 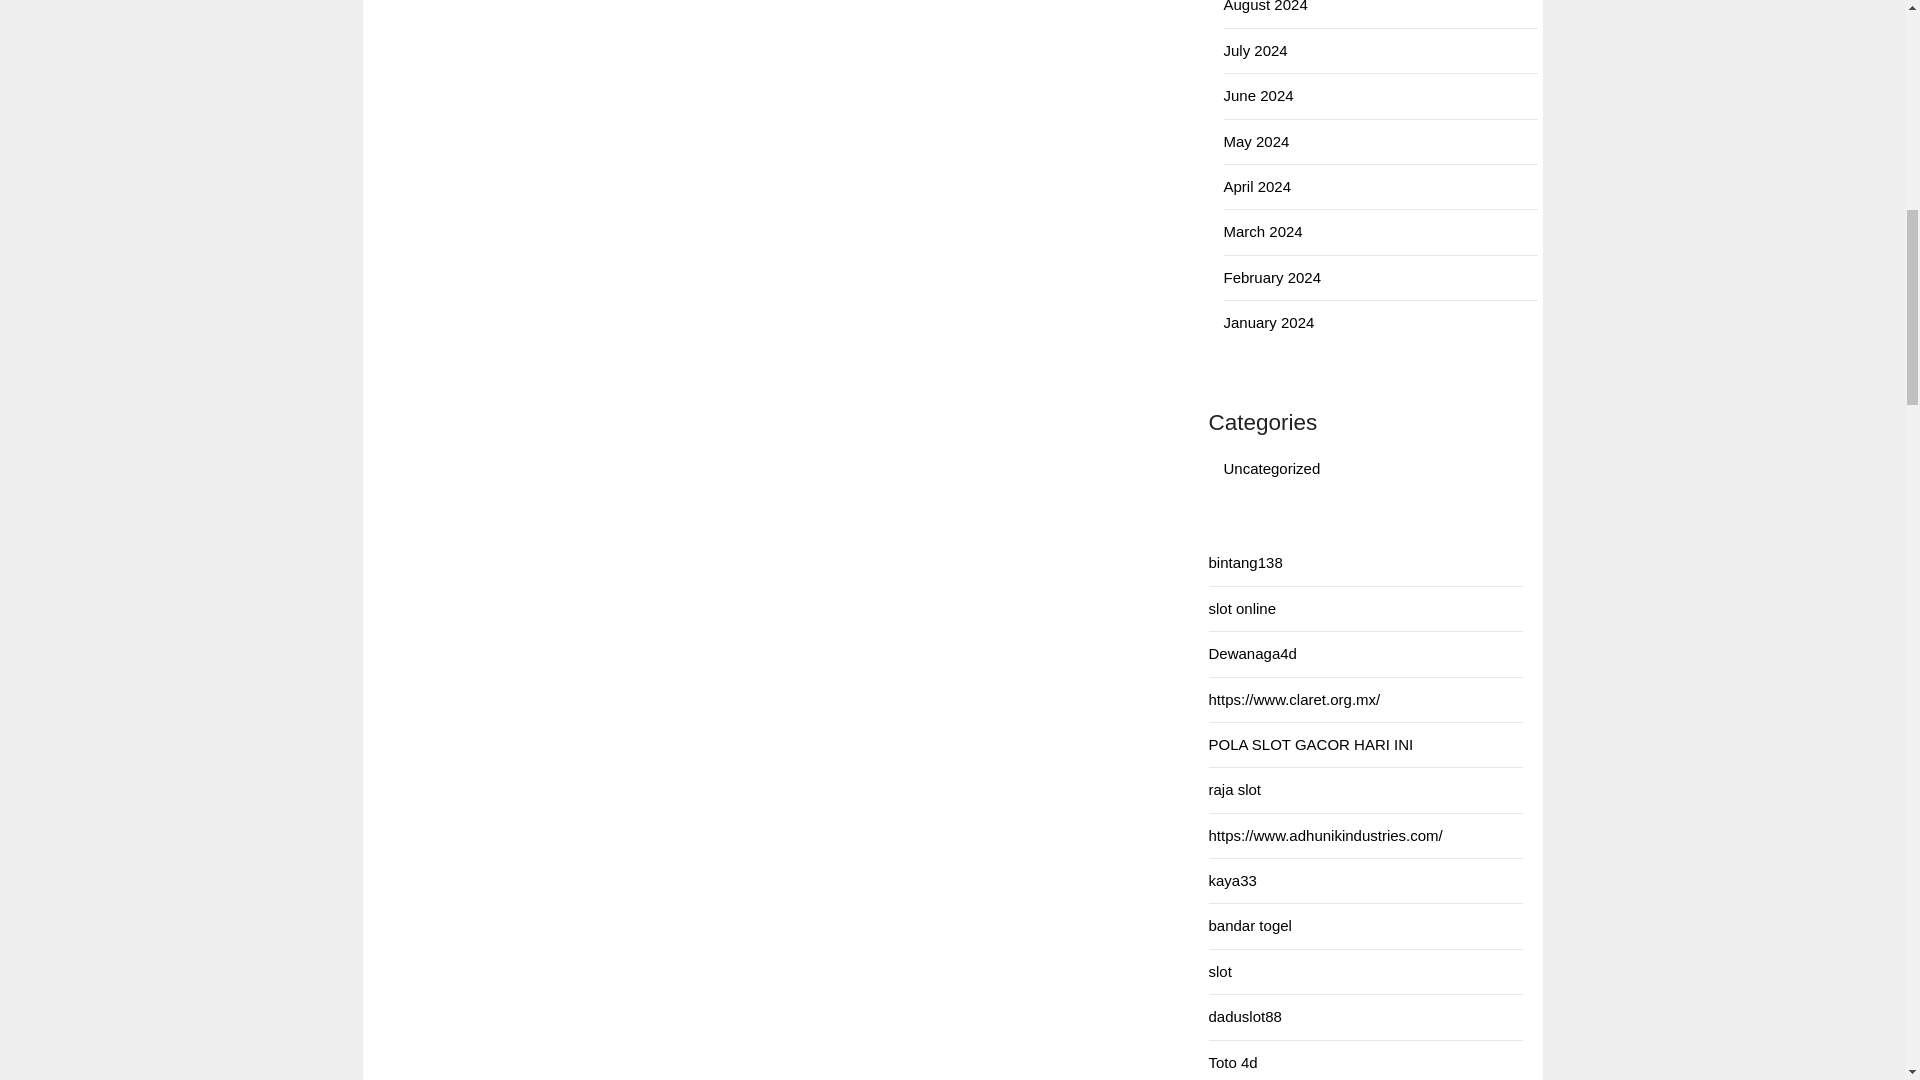 What do you see at coordinates (1266, 6) in the screenshot?
I see `August 2024` at bounding box center [1266, 6].